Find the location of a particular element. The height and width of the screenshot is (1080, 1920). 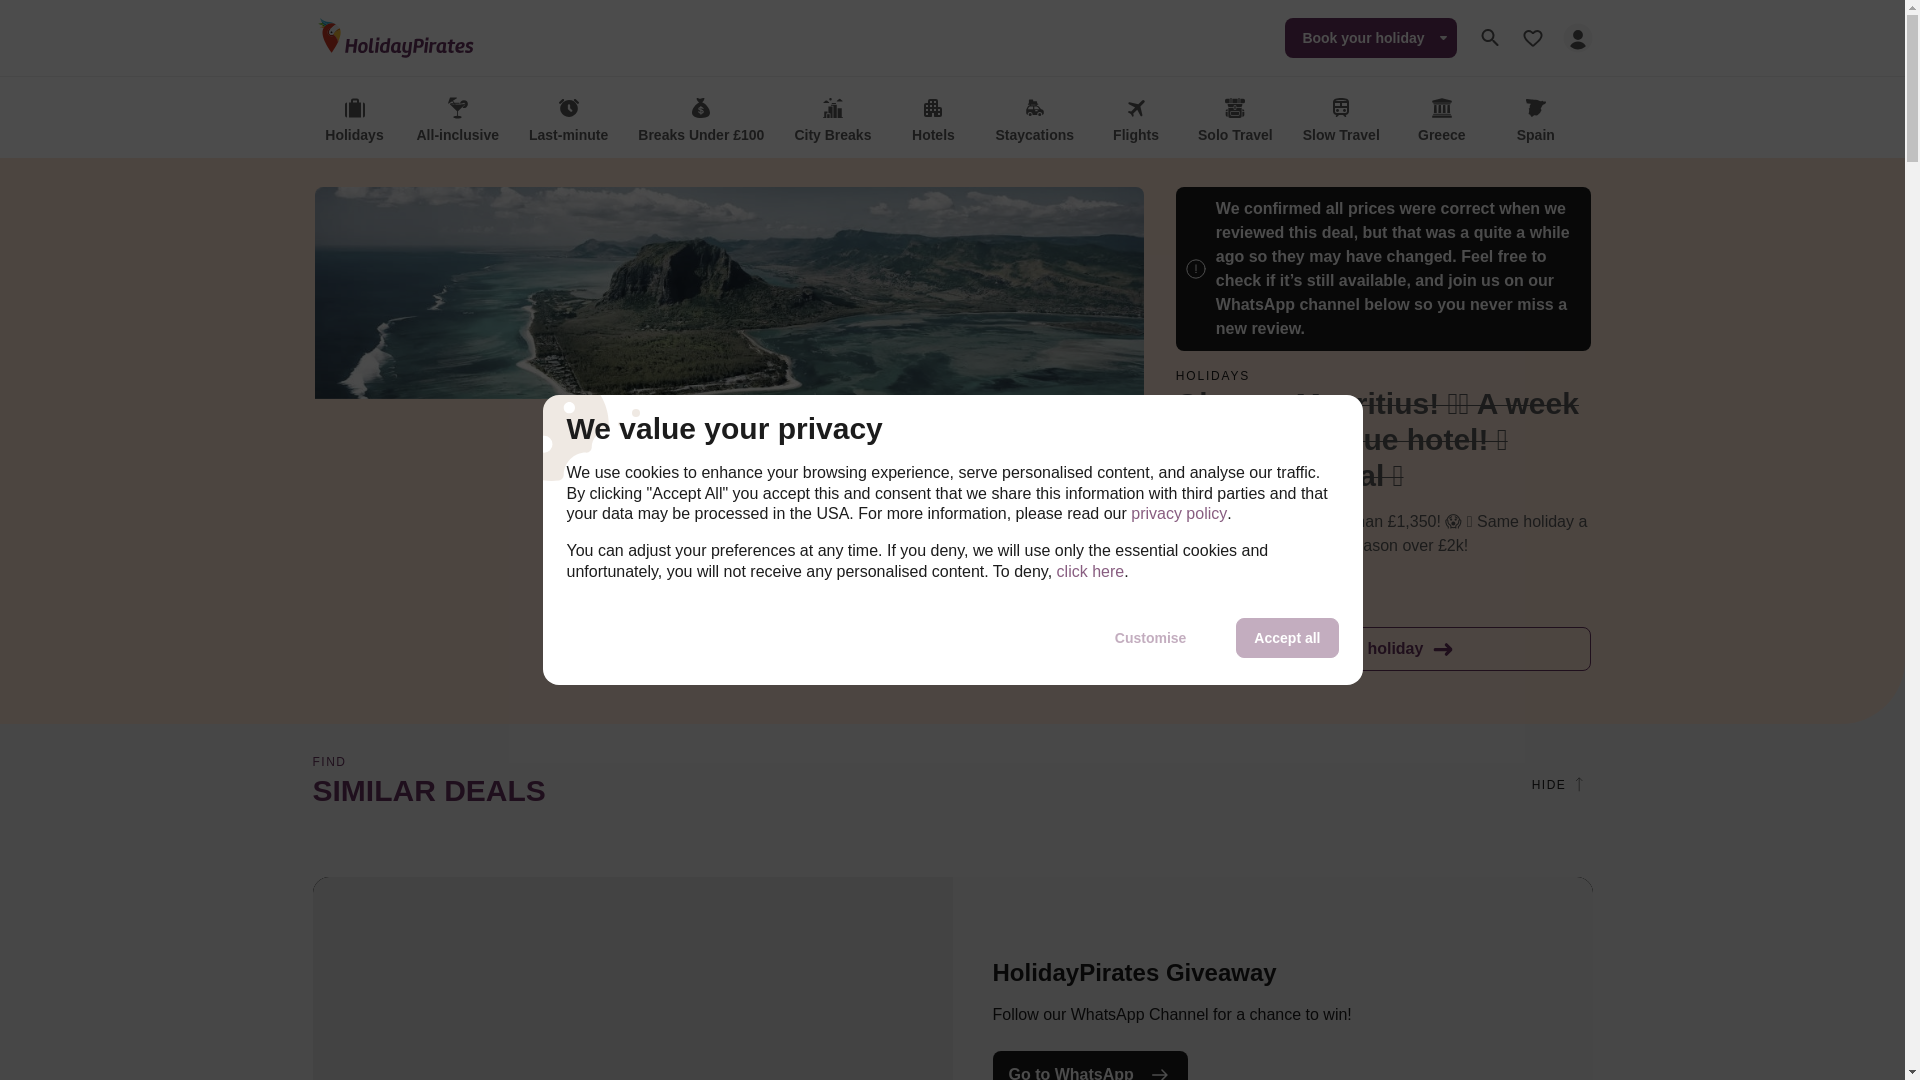

Spain is located at coordinates (1536, 121).